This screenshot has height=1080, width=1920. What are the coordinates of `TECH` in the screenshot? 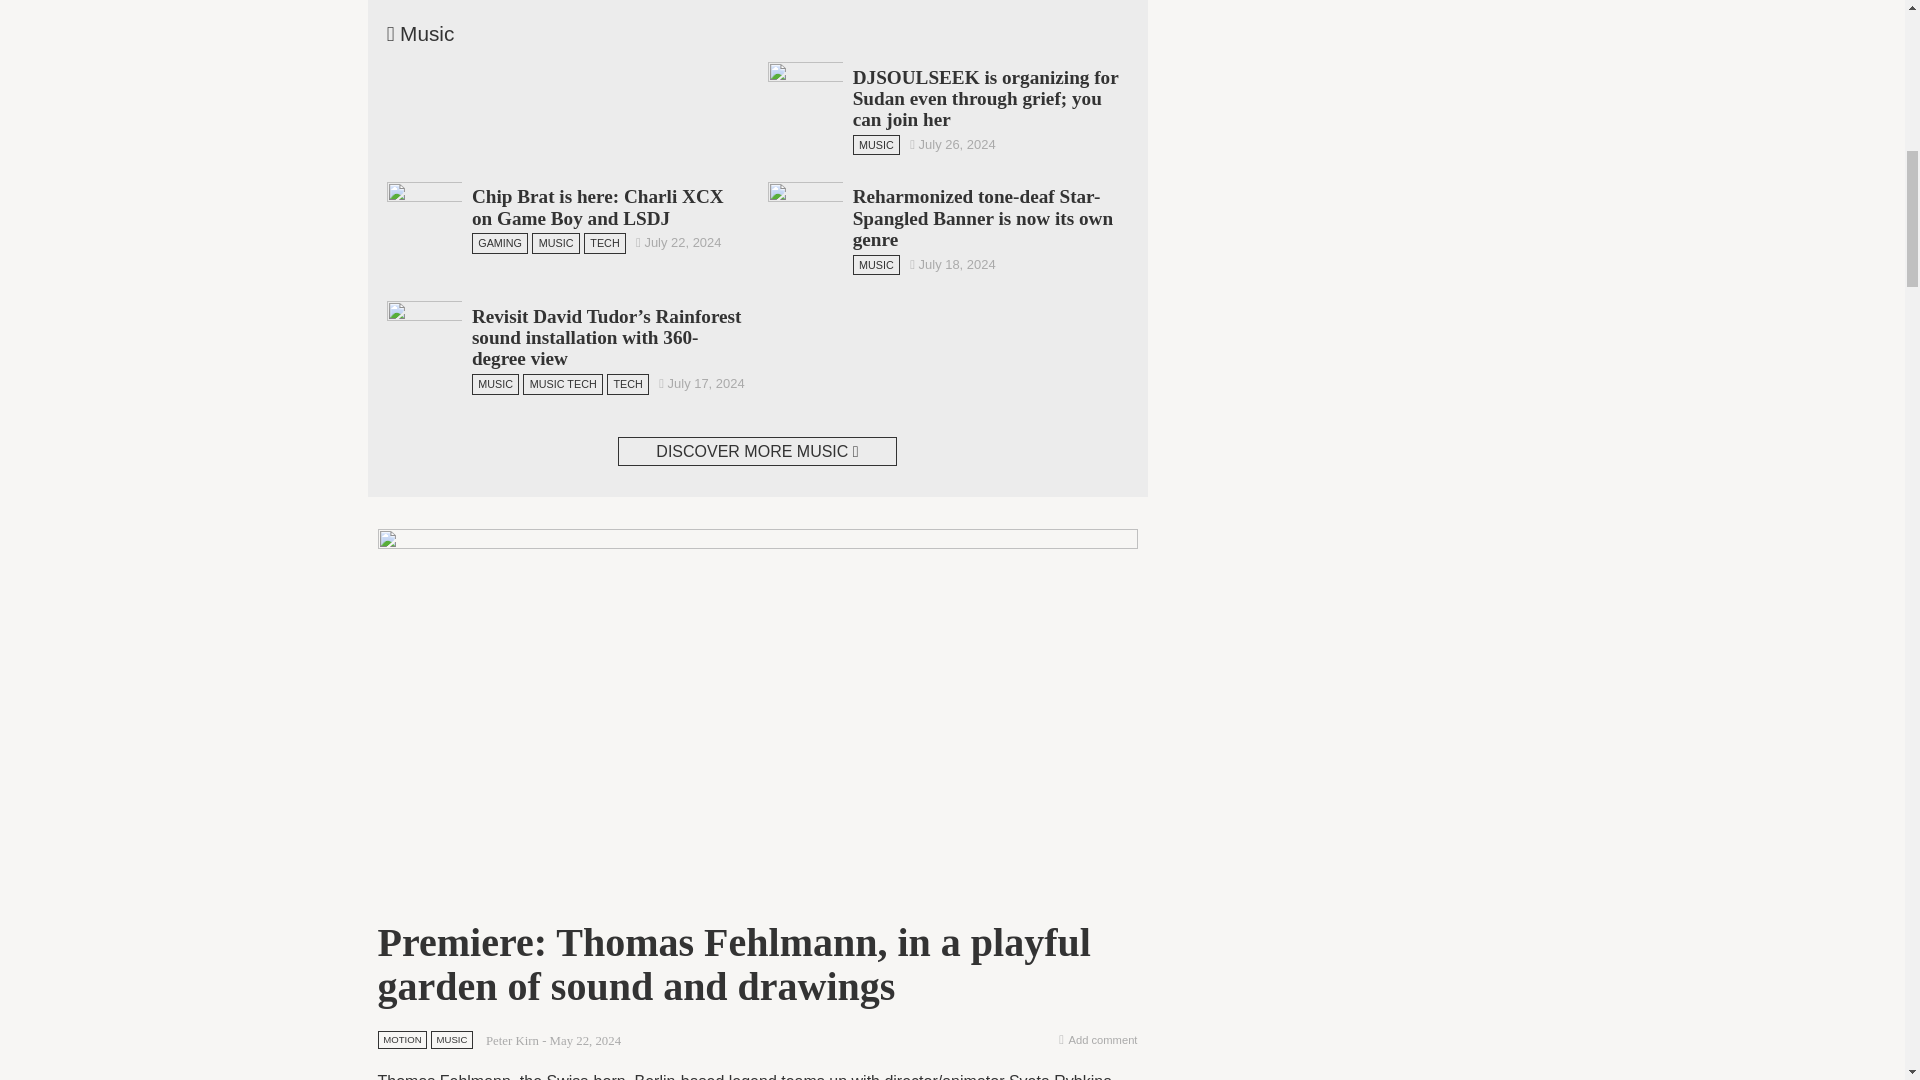 It's located at (604, 242).